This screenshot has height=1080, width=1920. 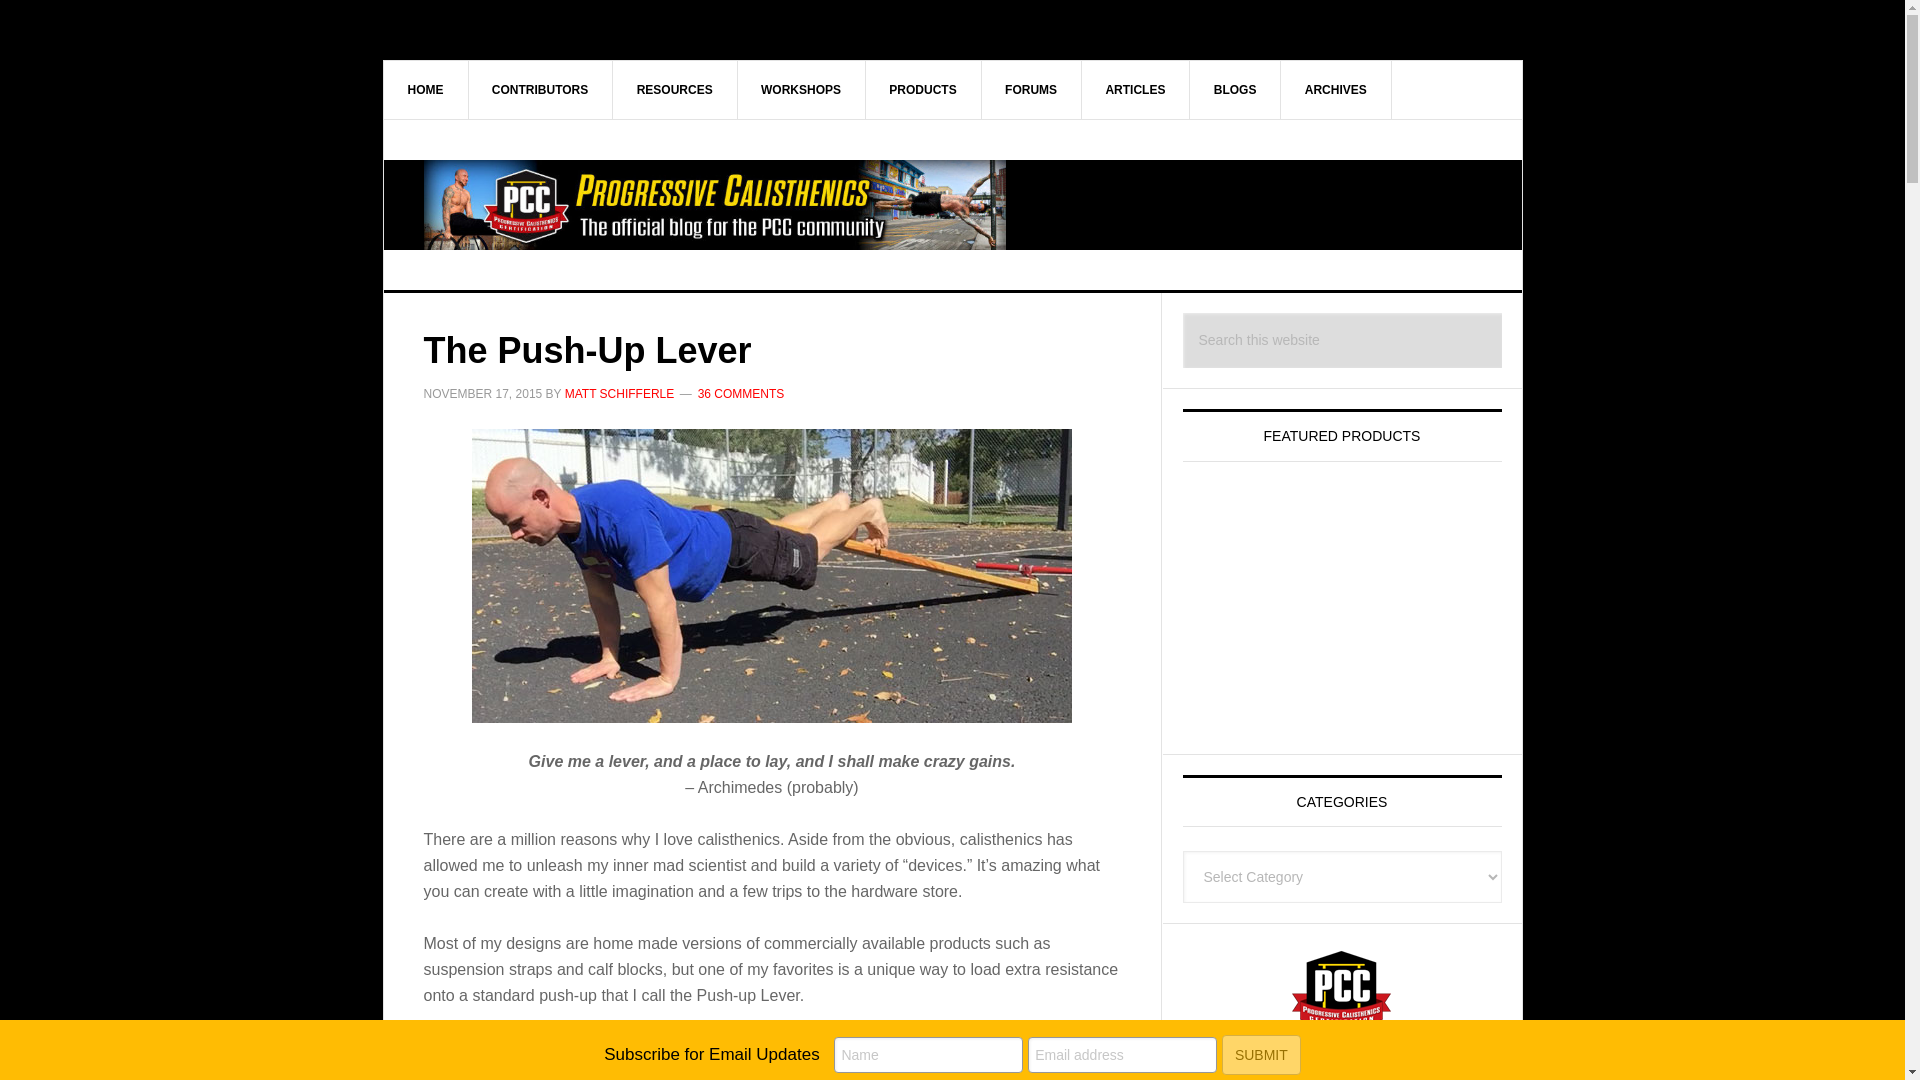 I want to click on MATT SCHIFFERLE, so click(x=620, y=393).